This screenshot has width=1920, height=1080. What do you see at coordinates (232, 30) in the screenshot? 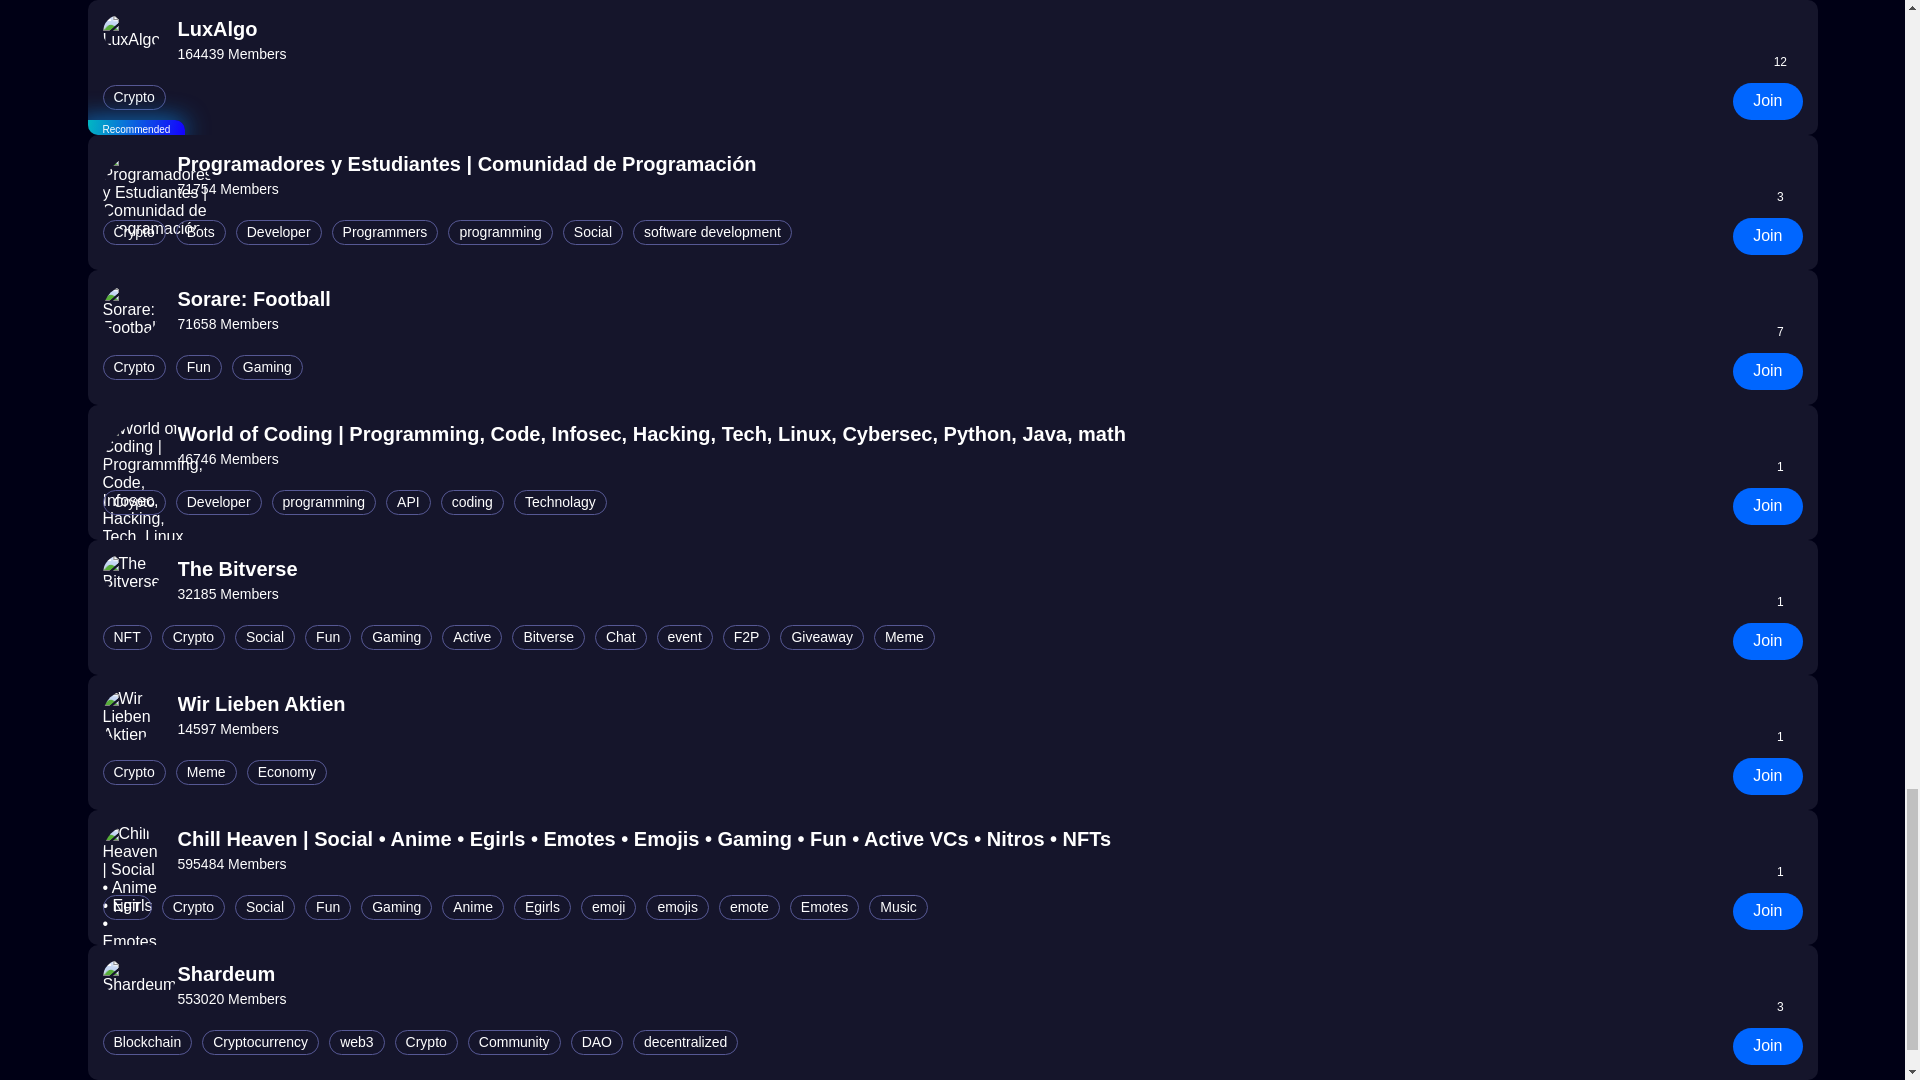
I see `LuxAlgo` at bounding box center [232, 30].